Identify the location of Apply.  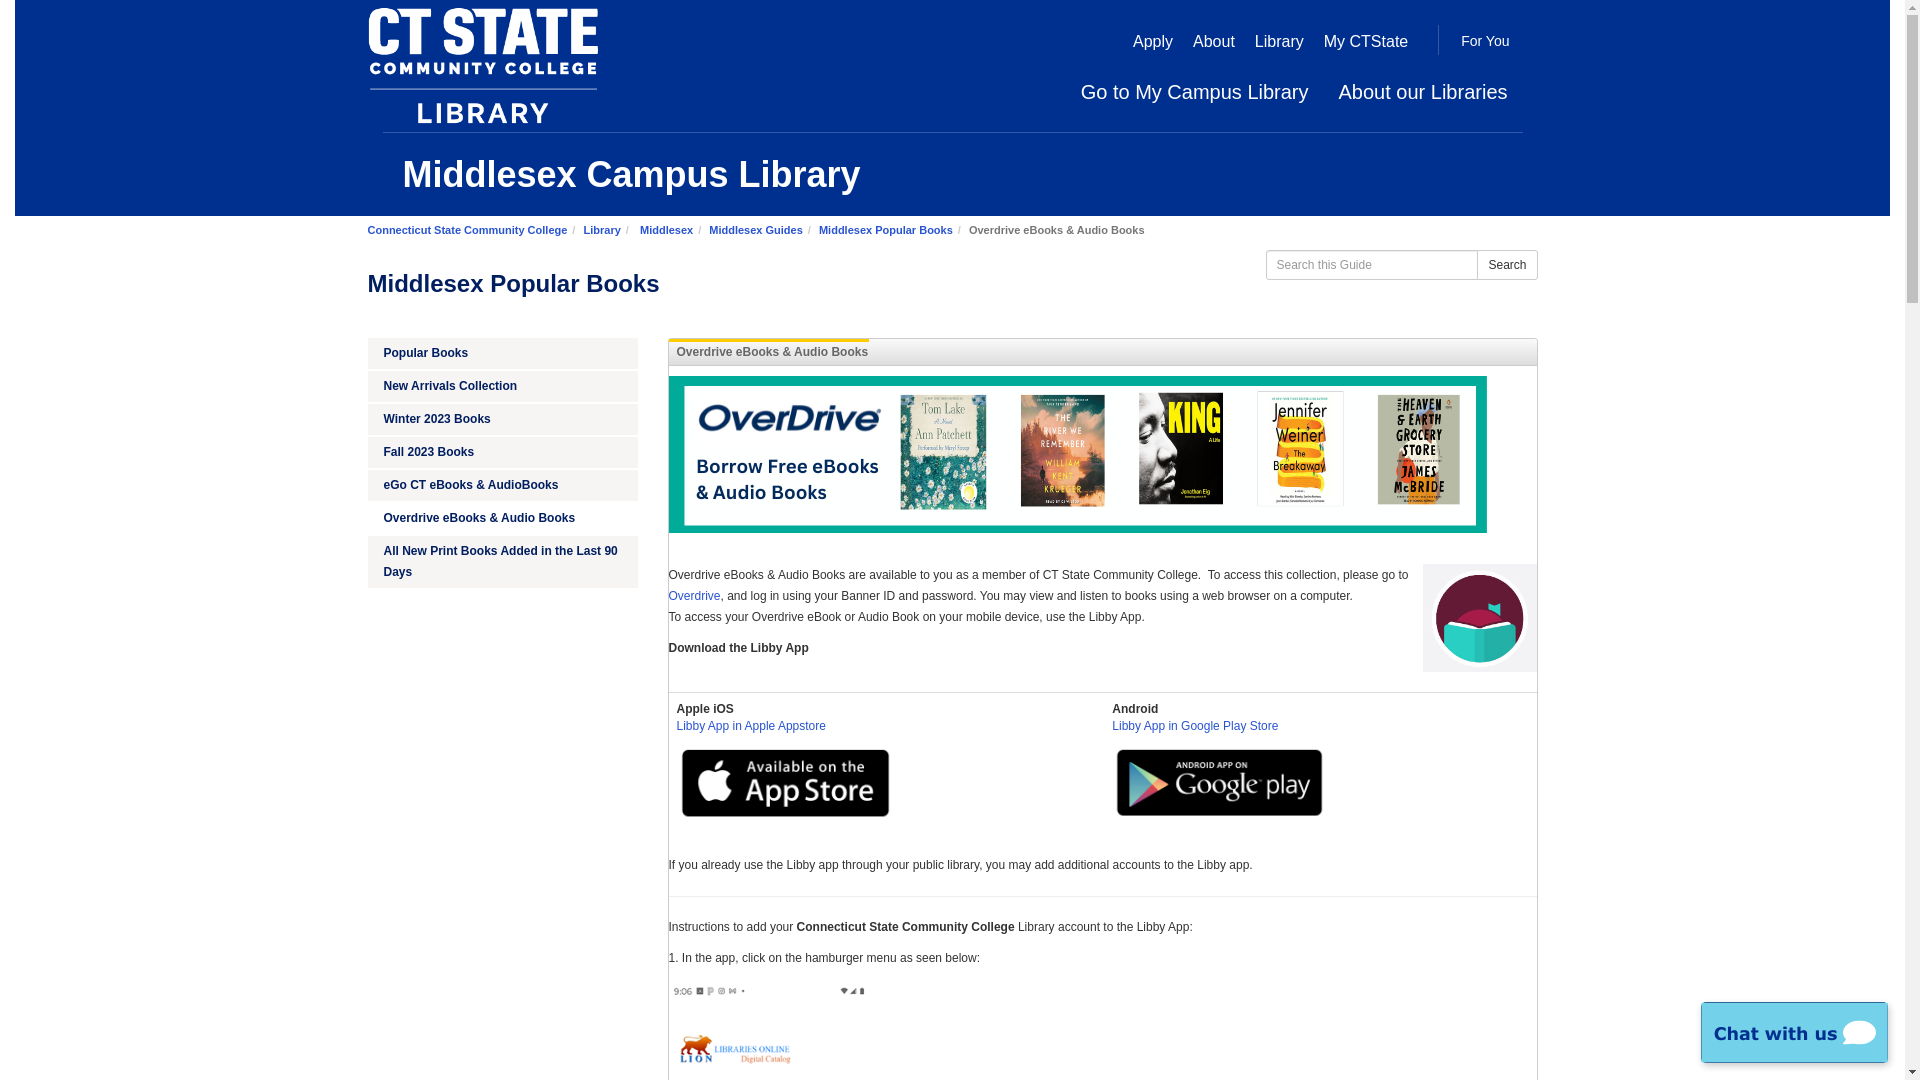
(1152, 41).